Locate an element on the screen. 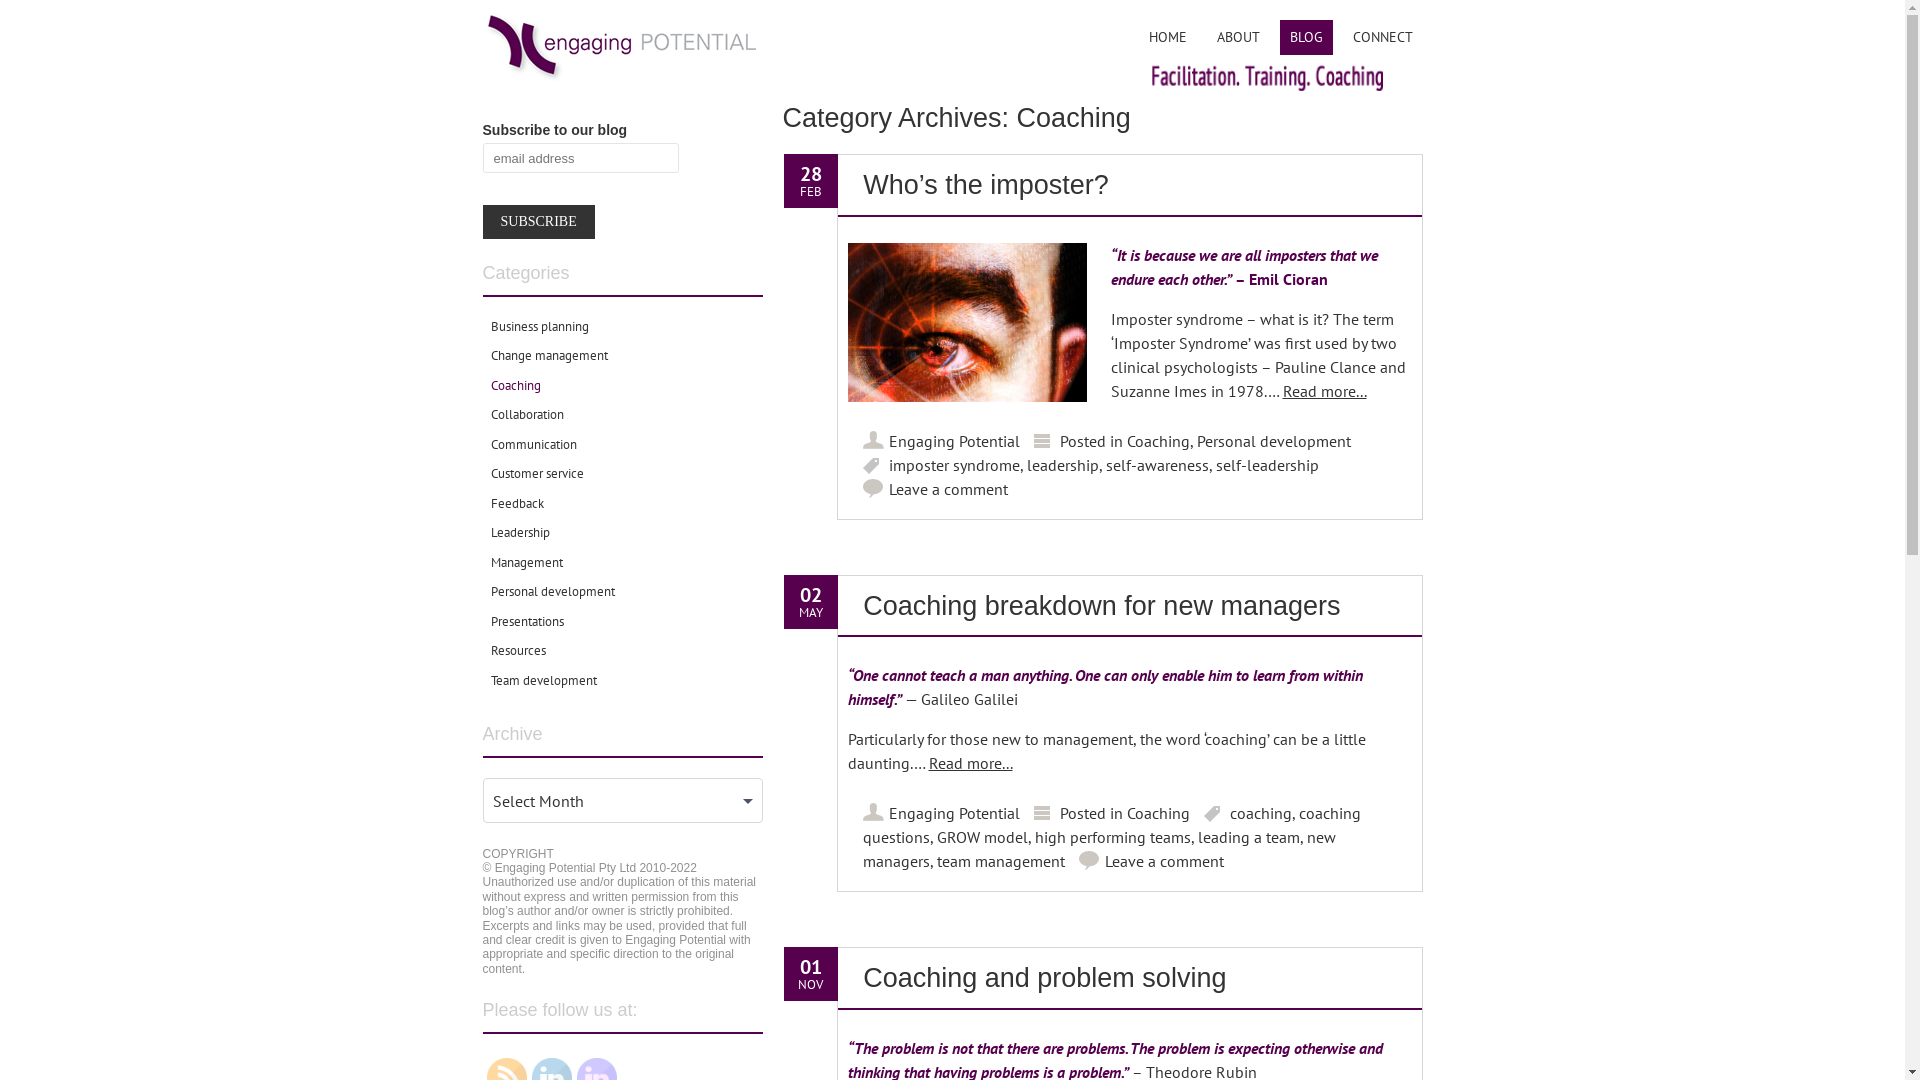 The height and width of the screenshot is (1080, 1920). Coaching and problem solving is located at coordinates (1044, 978).